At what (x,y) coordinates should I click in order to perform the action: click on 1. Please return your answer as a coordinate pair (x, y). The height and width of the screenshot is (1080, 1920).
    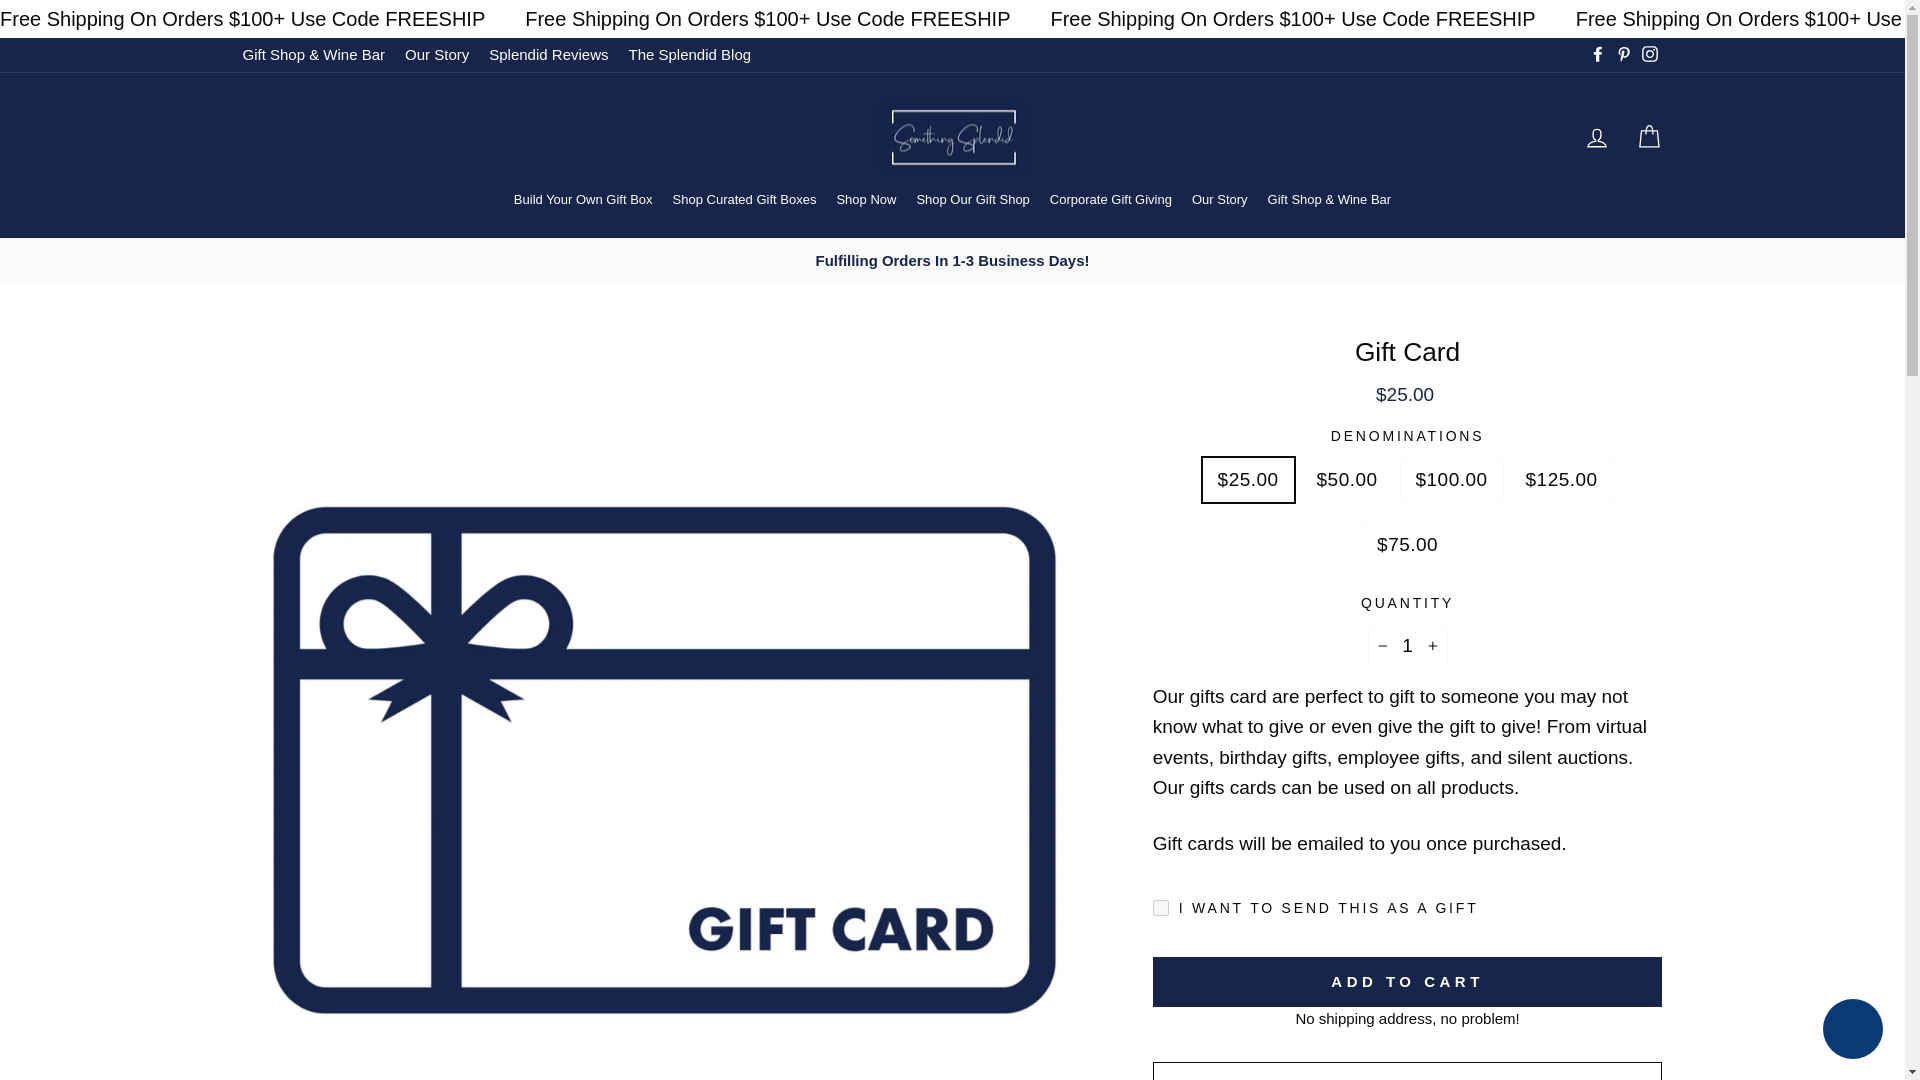
    Looking at the image, I should click on (1407, 646).